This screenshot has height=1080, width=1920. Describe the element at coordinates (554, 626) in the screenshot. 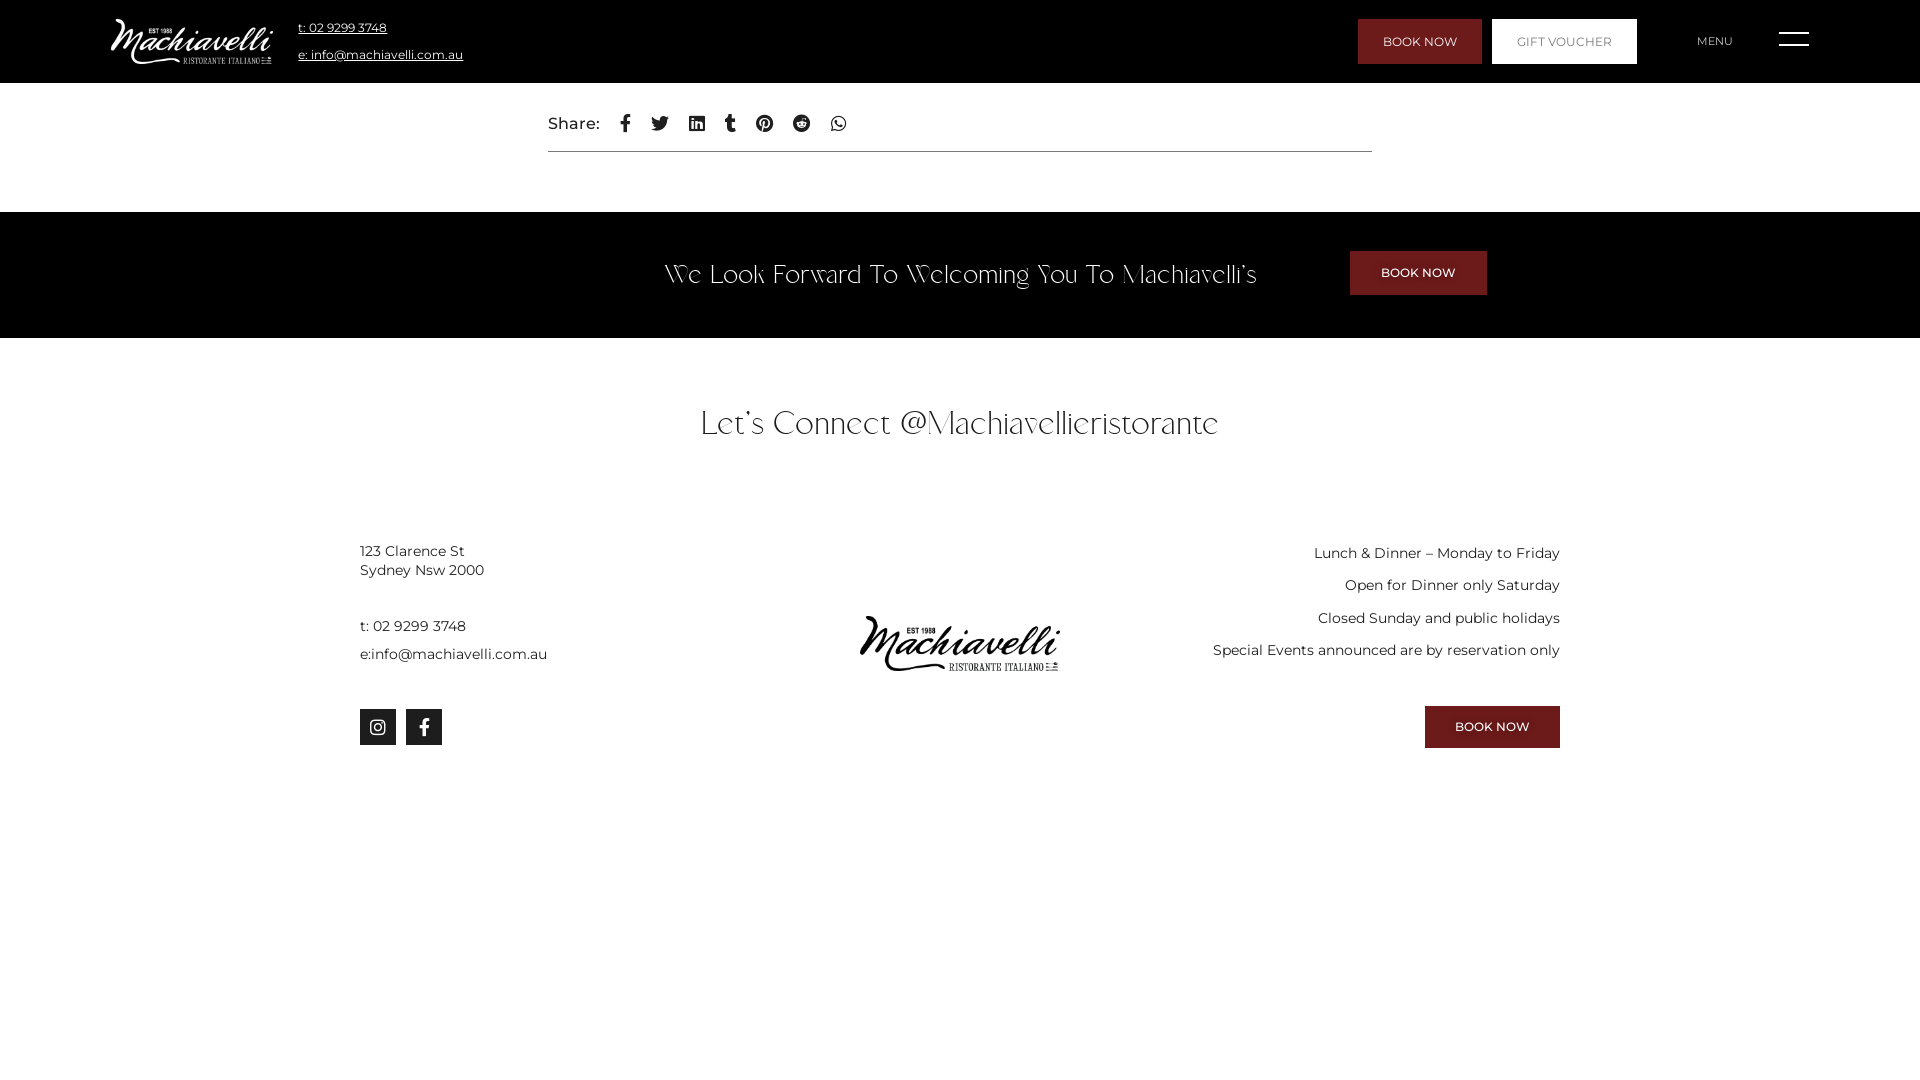

I see `t: 02 9299 3748` at that location.